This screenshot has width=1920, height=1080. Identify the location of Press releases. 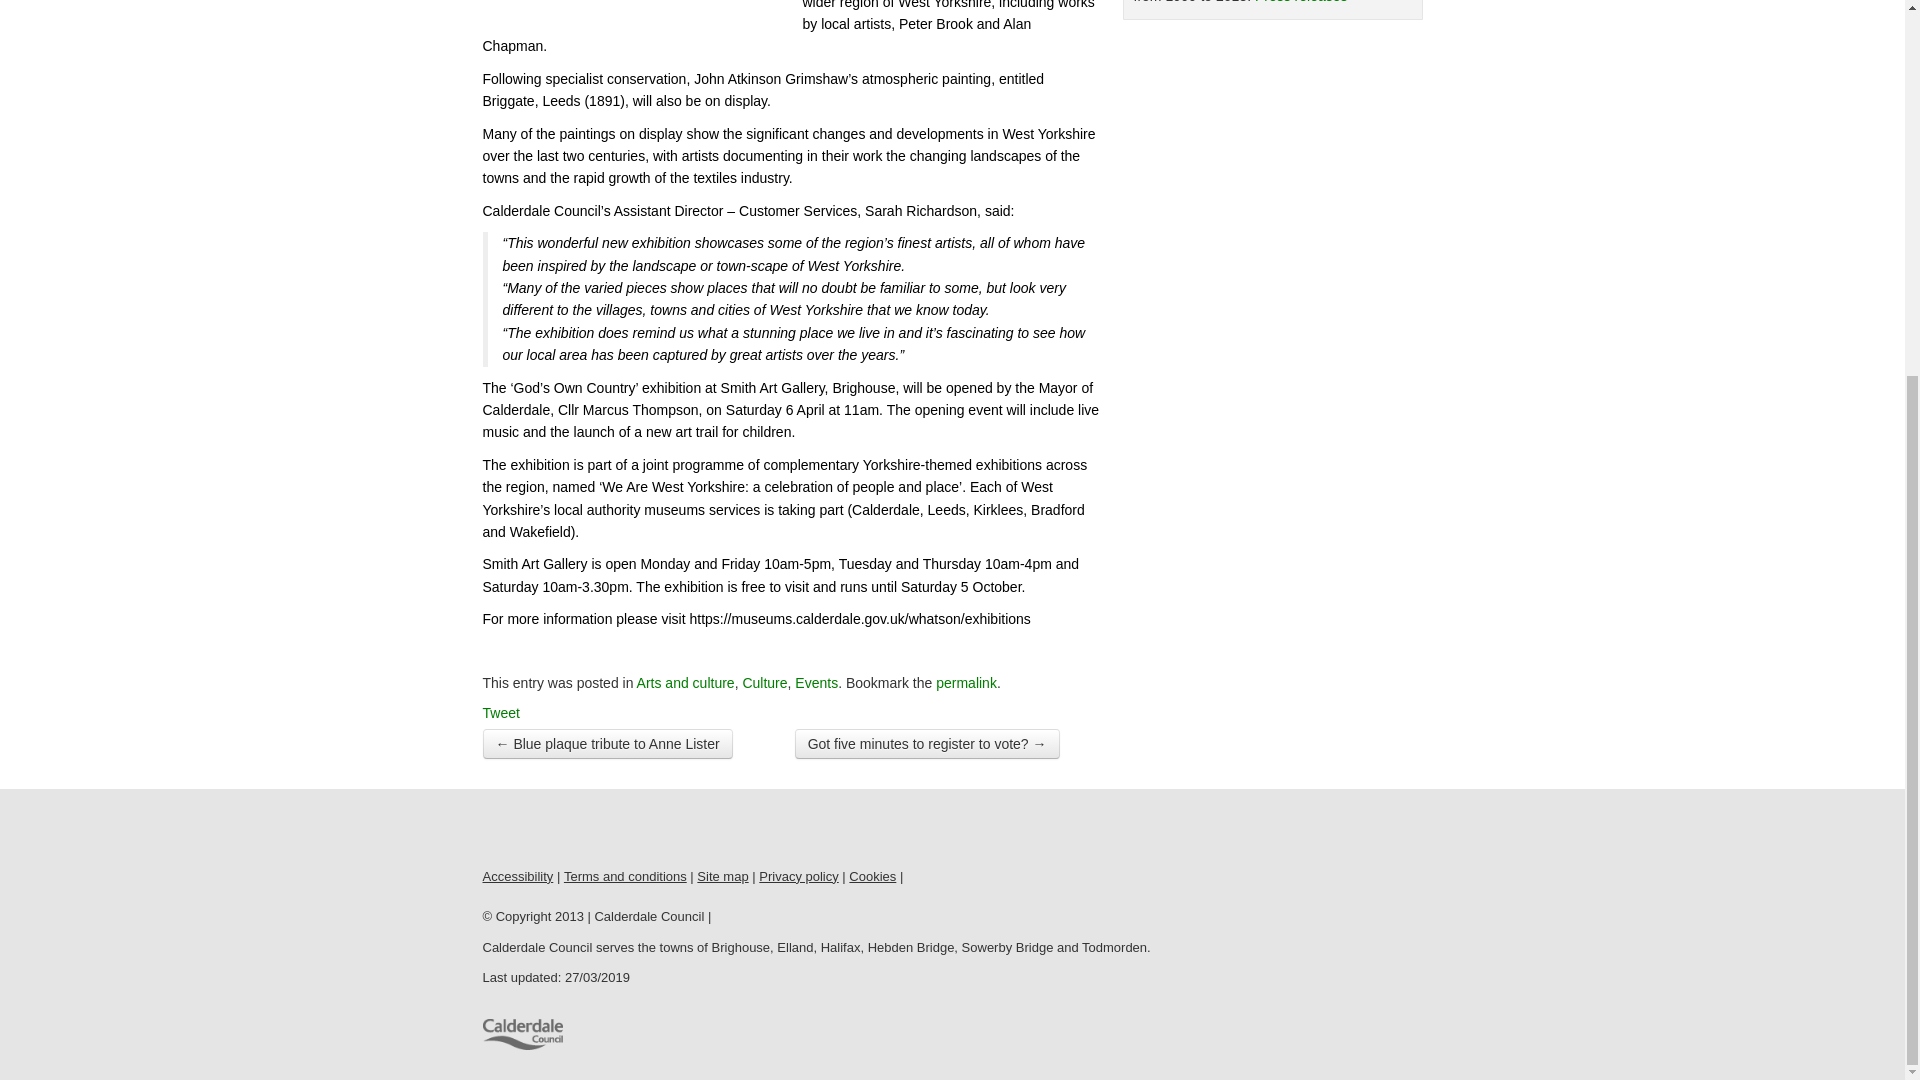
(1301, 2).